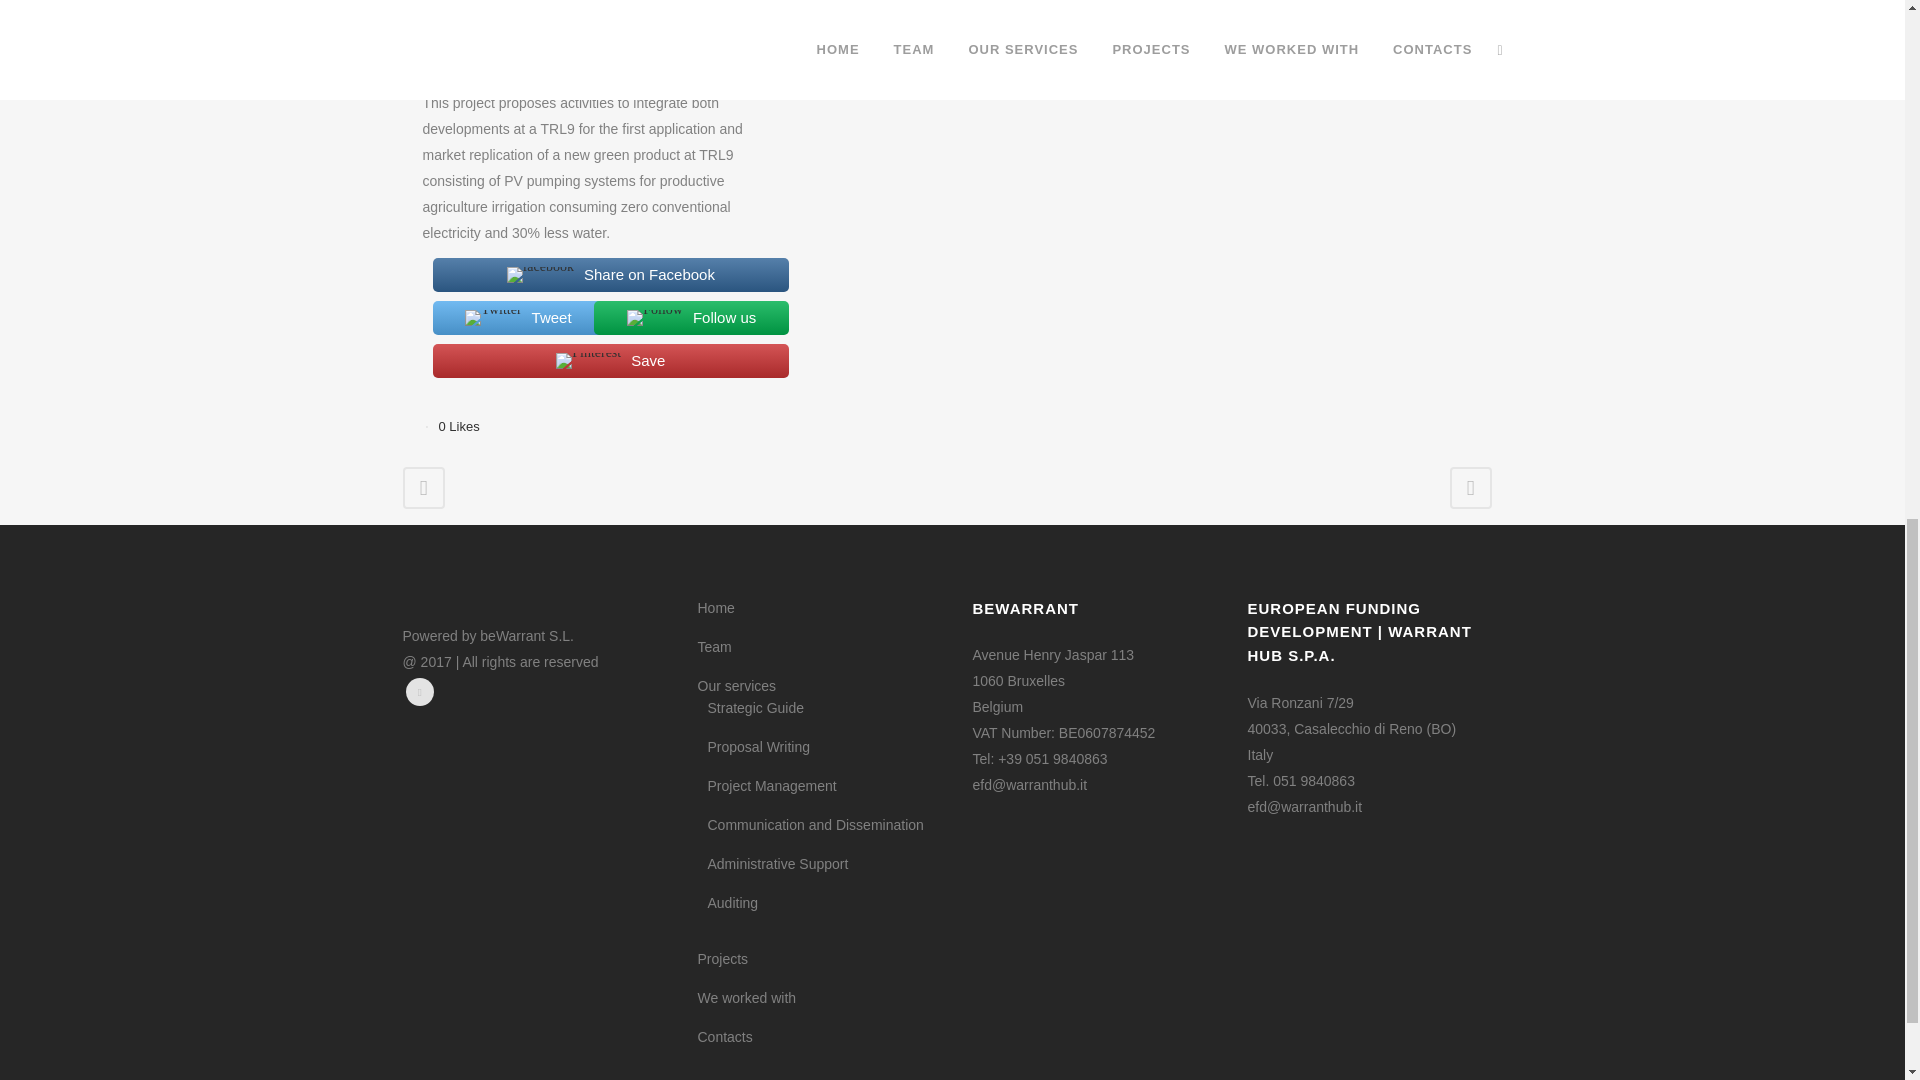  Describe the element at coordinates (820, 646) in the screenshot. I see `Team` at that location.